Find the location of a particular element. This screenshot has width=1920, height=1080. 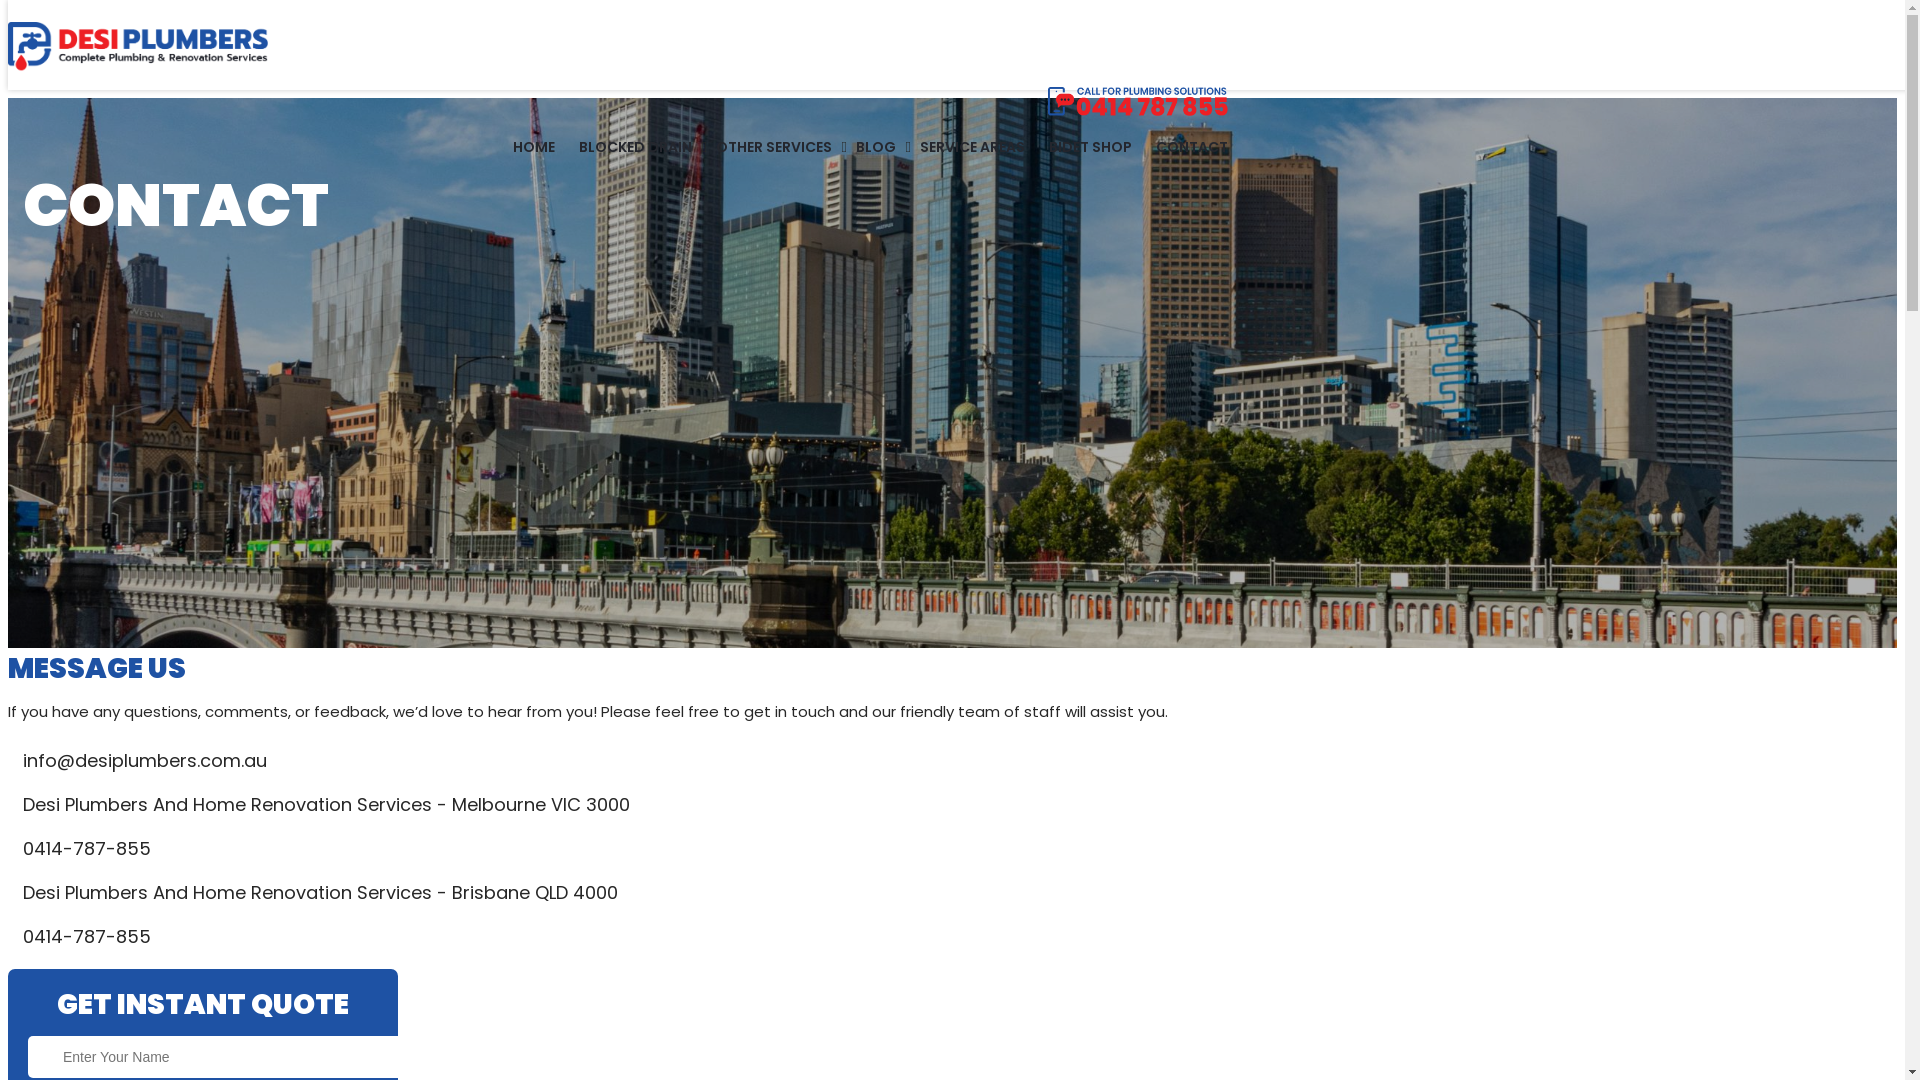

CONTACT is located at coordinates (1192, 152).